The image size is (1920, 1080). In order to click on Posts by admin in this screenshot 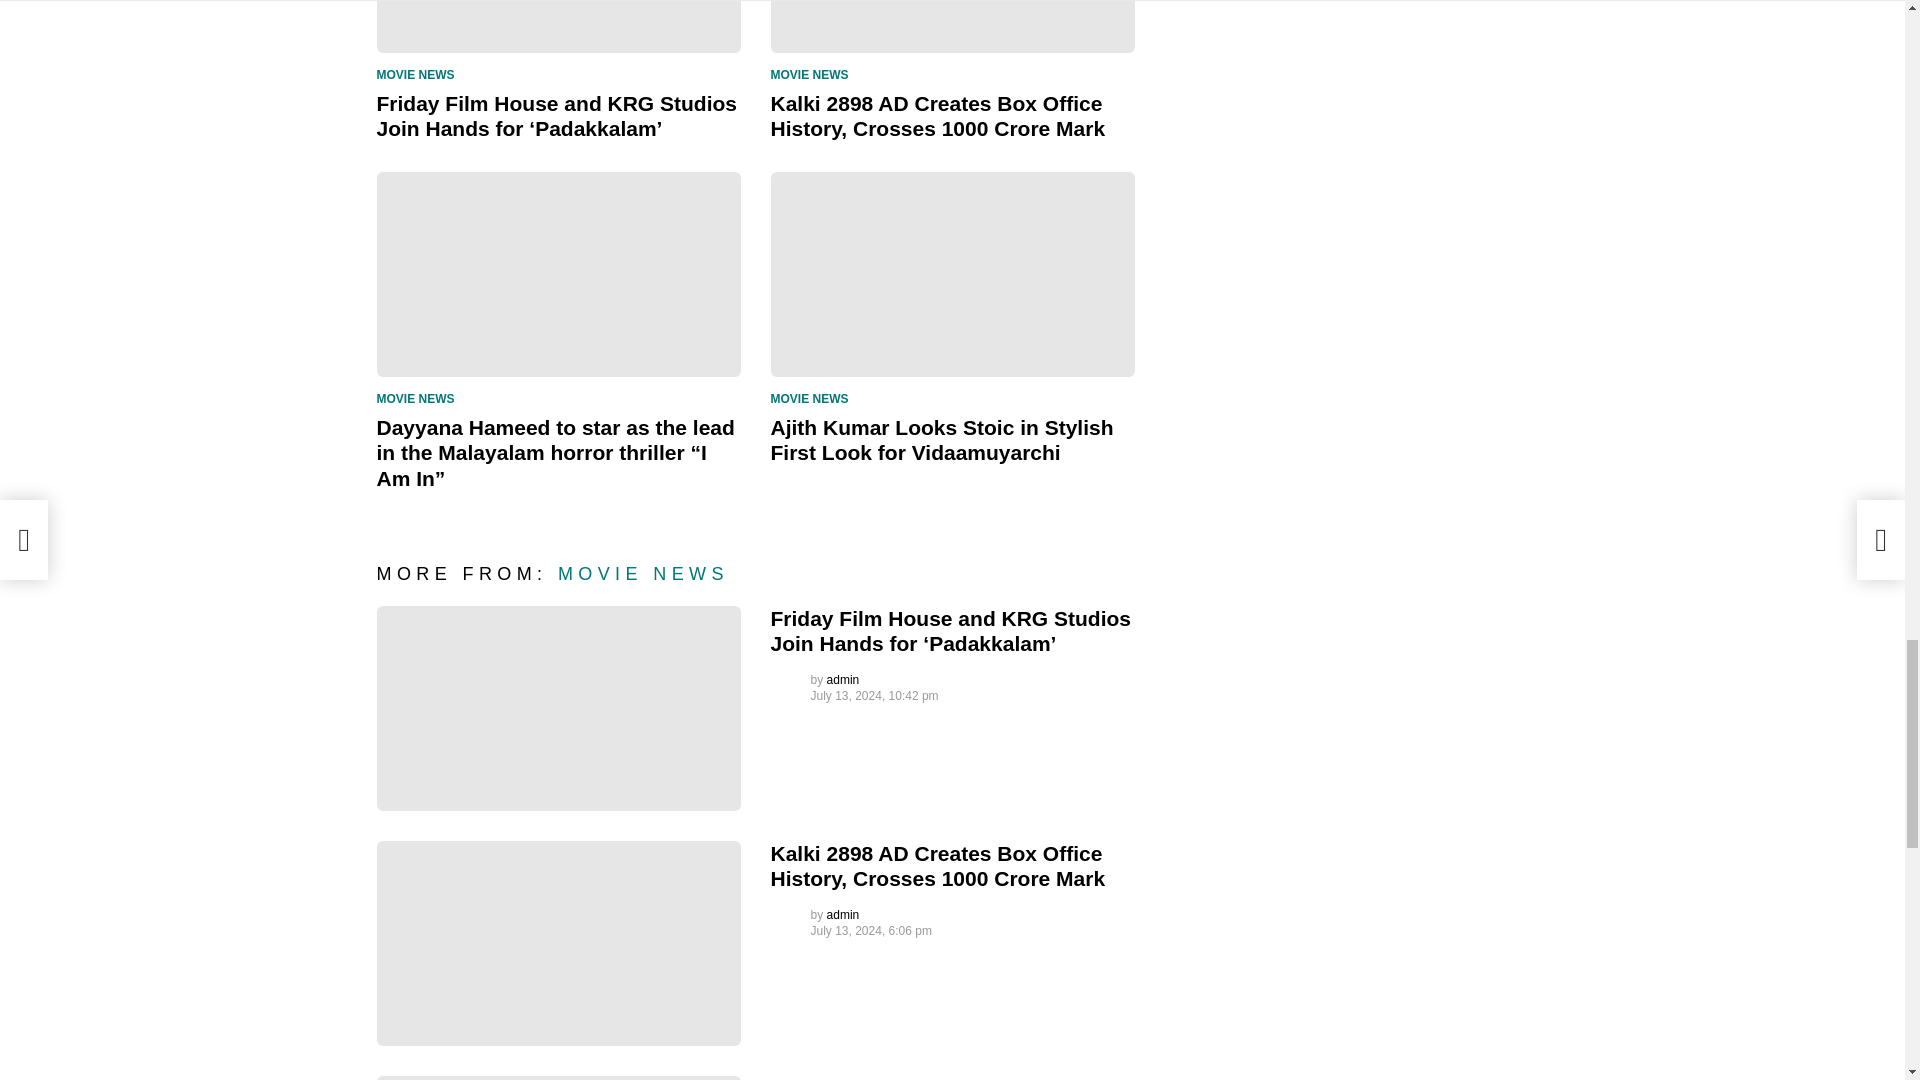, I will do `click(844, 679)`.